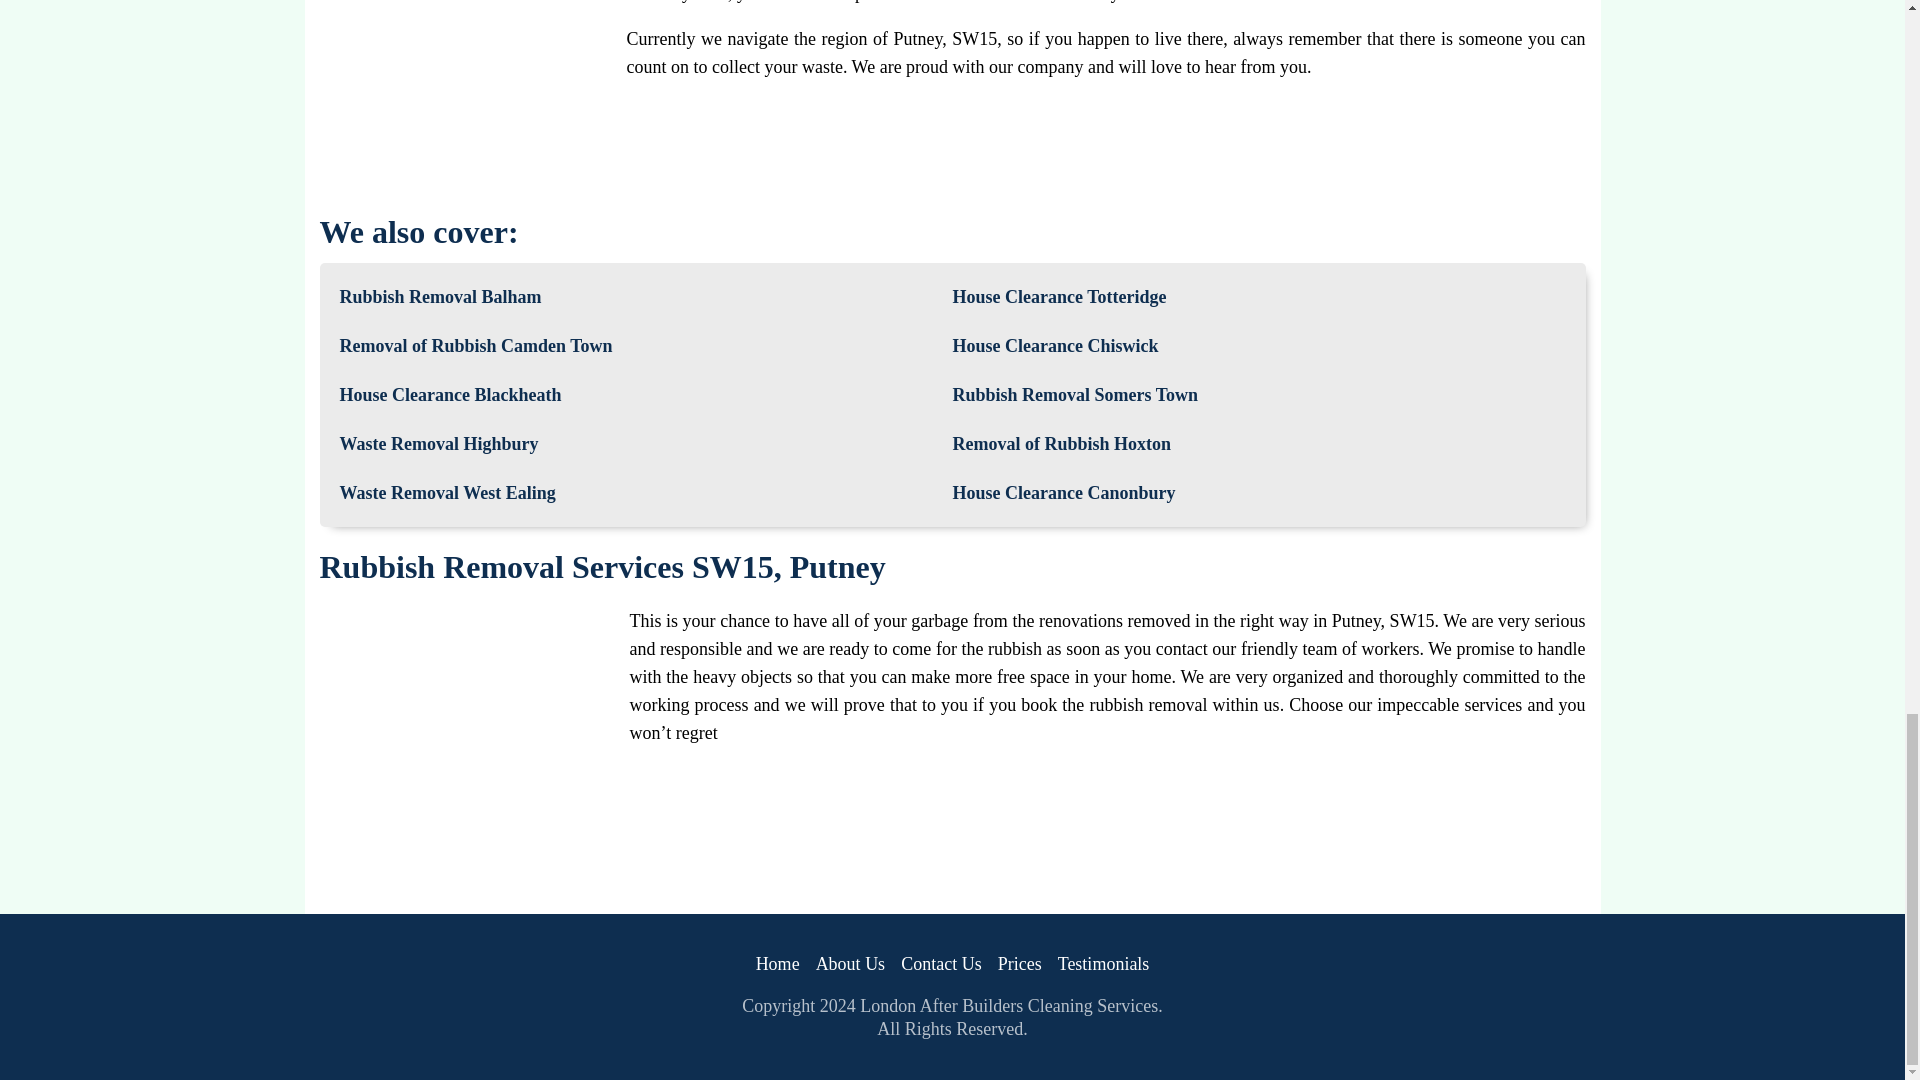  I want to click on NW1 Removal of Rubbish Camden Town, so click(476, 346).